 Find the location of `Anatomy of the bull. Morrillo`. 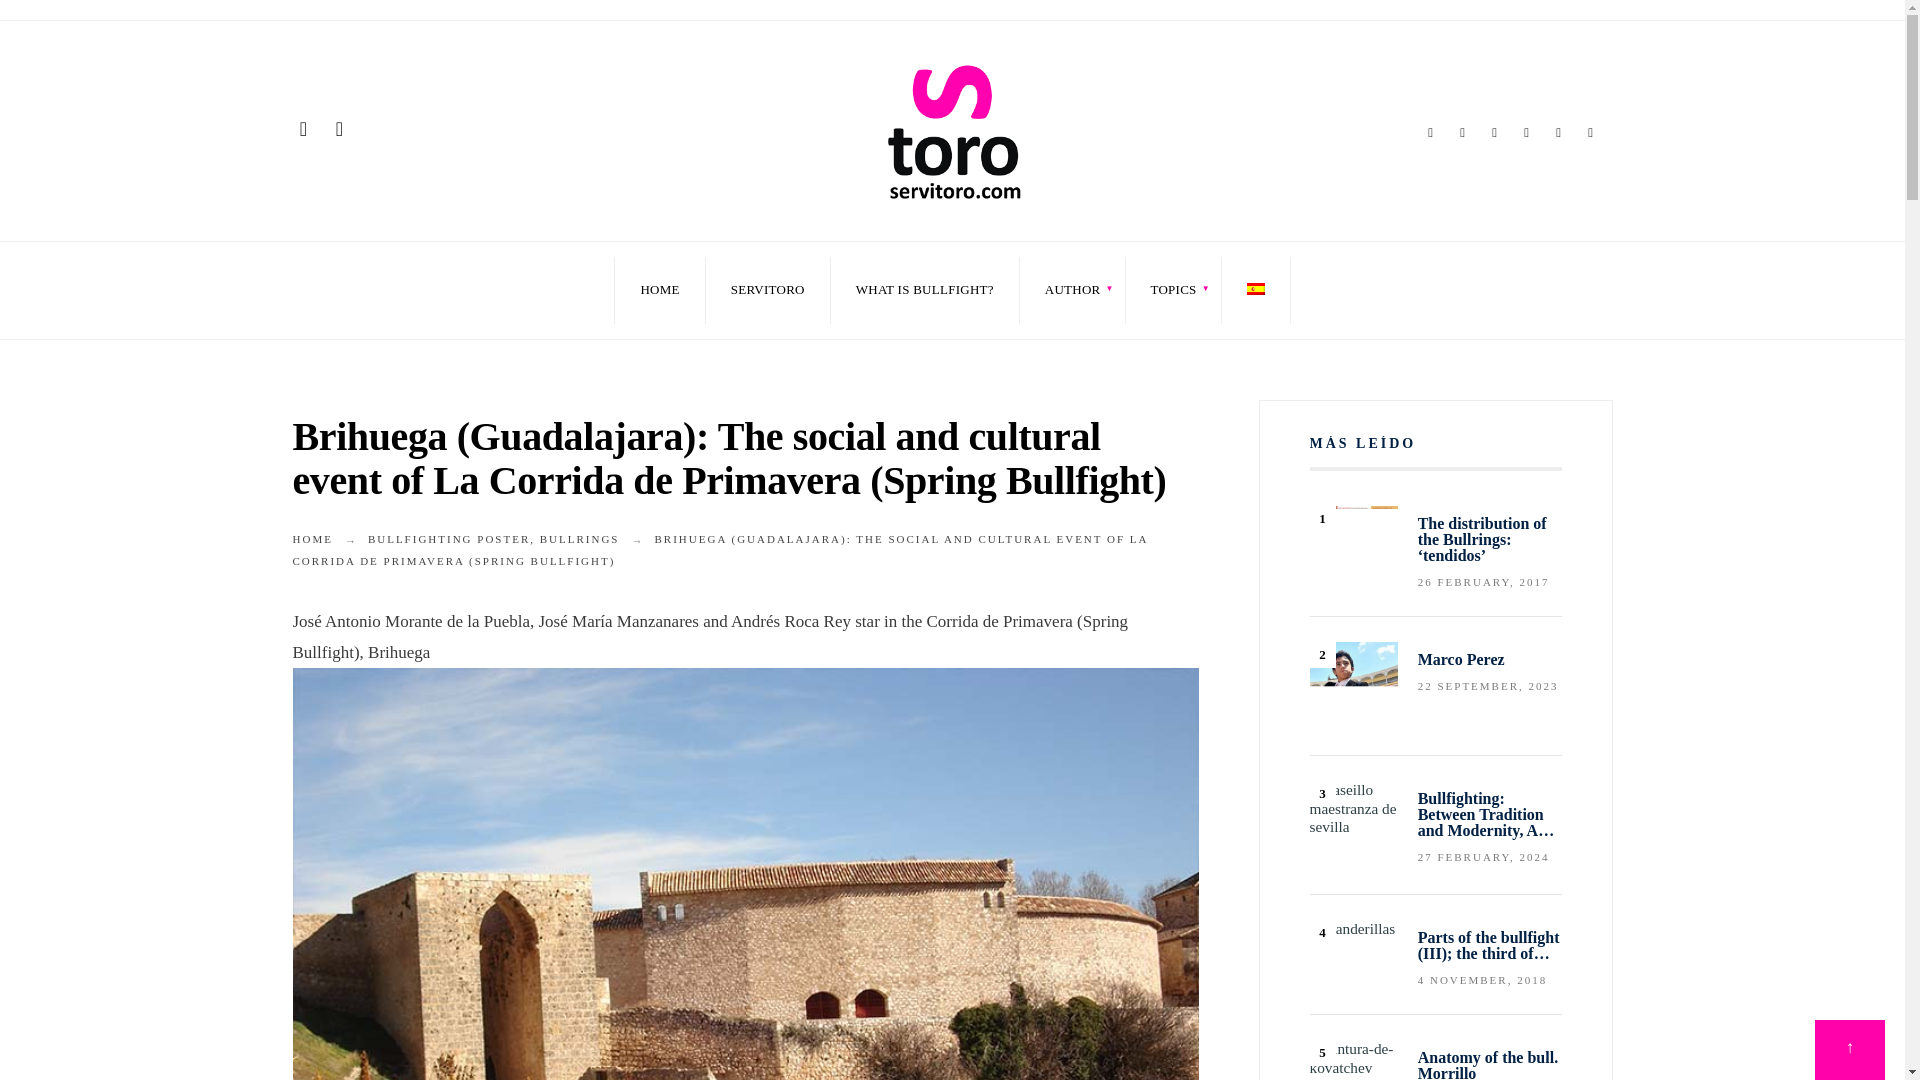

Anatomy of the bull. Morrillo is located at coordinates (1353, 1060).